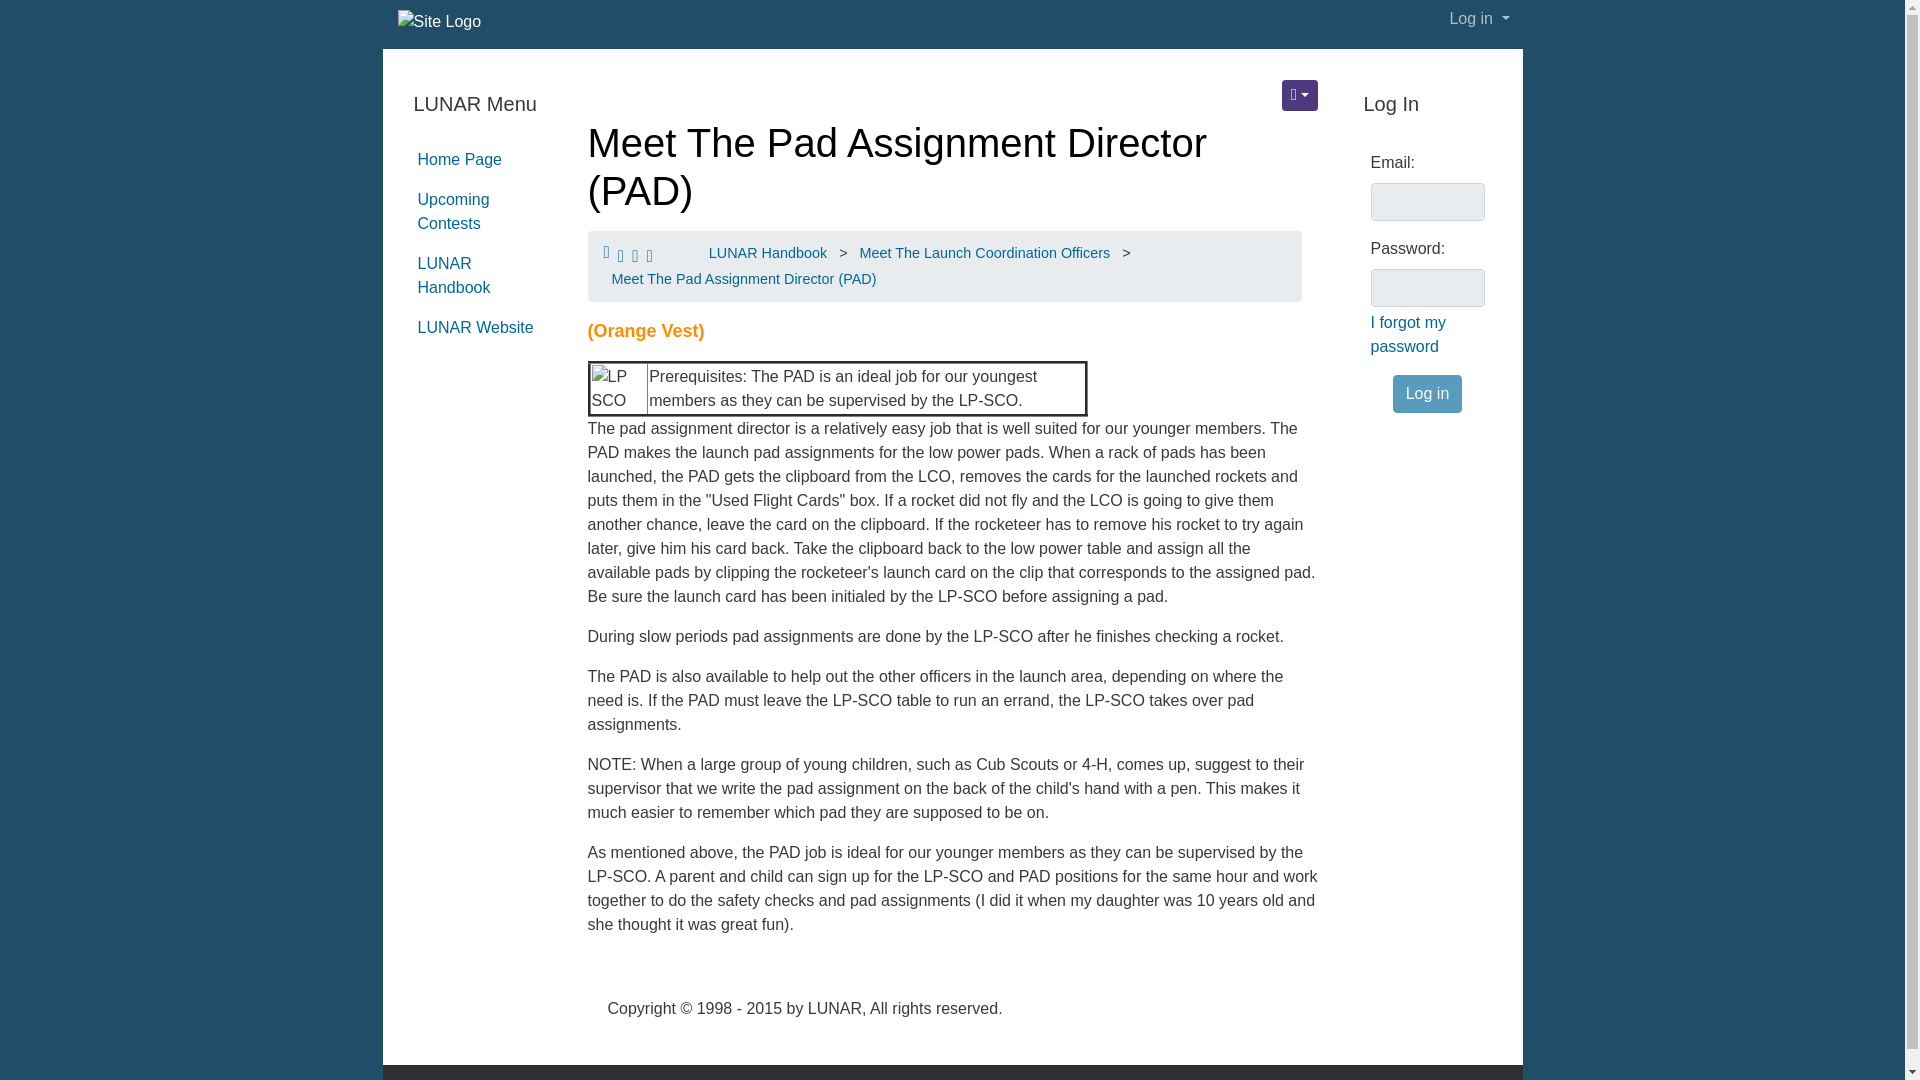  What do you see at coordinates (460, 160) in the screenshot?
I see `Home Page` at bounding box center [460, 160].